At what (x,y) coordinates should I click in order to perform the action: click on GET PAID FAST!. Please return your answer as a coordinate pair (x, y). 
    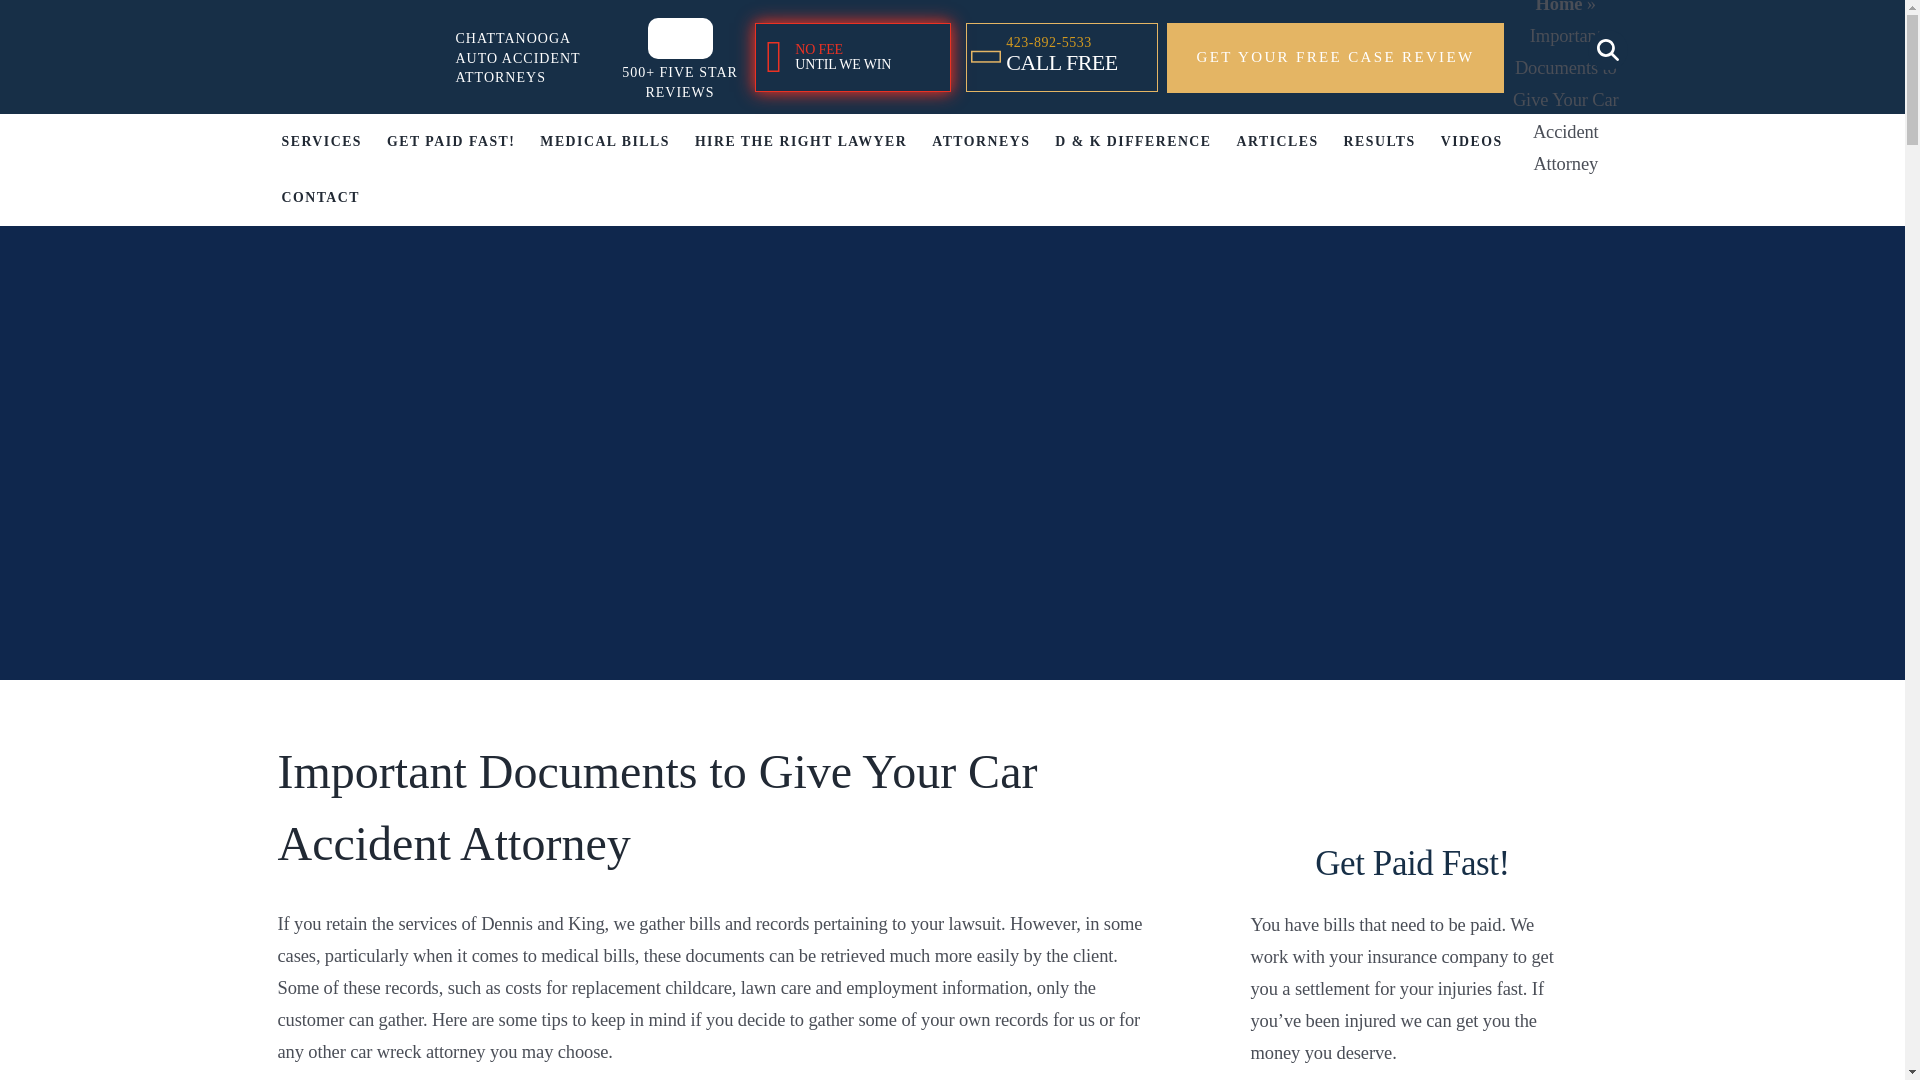
    Looking at the image, I should click on (450, 142).